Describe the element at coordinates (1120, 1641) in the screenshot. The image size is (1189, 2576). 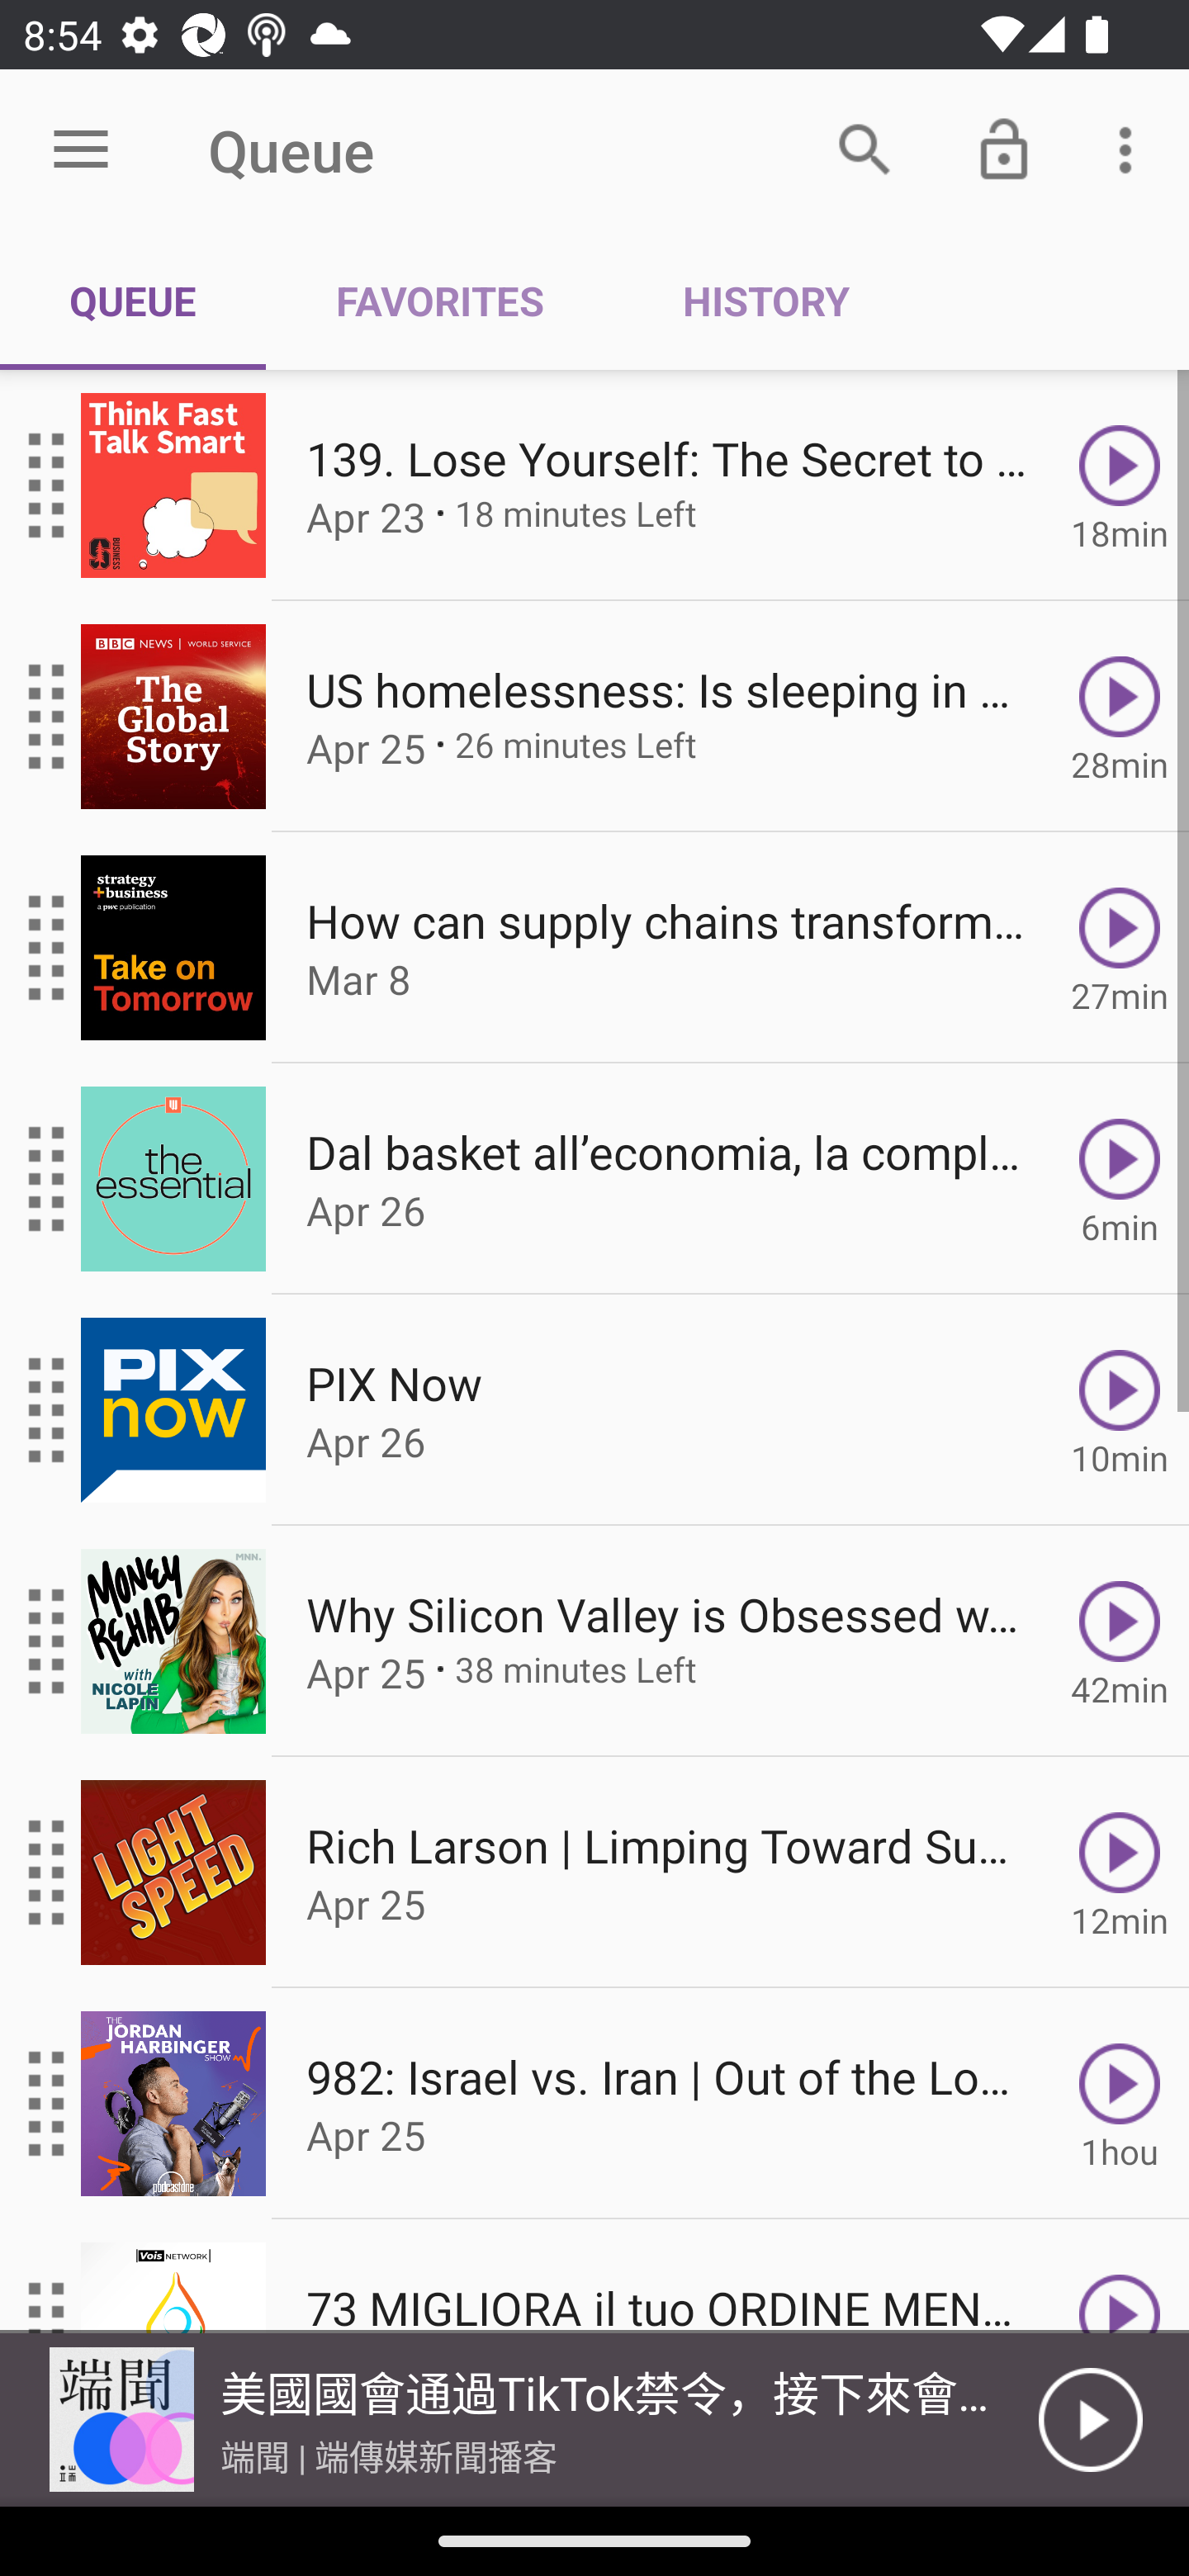
I see `Play 42min` at that location.